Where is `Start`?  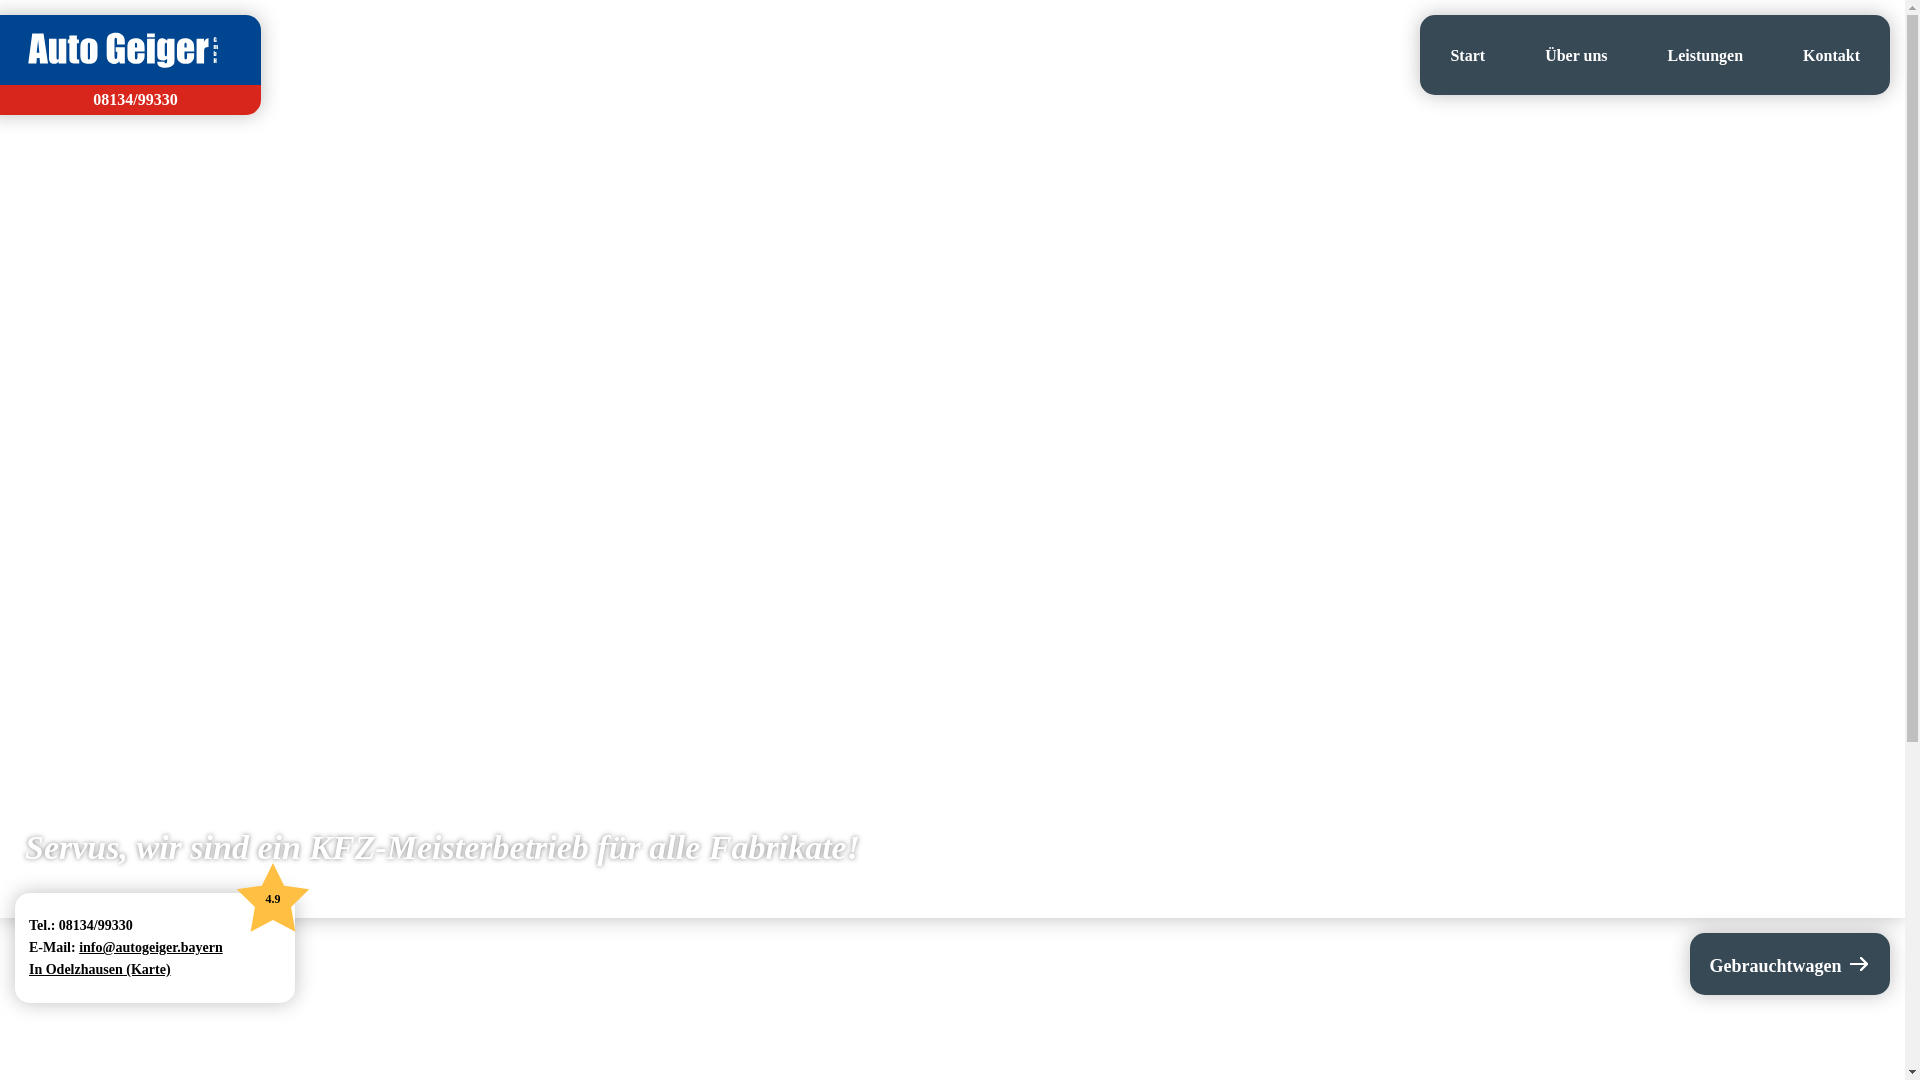
Start is located at coordinates (1468, 56).